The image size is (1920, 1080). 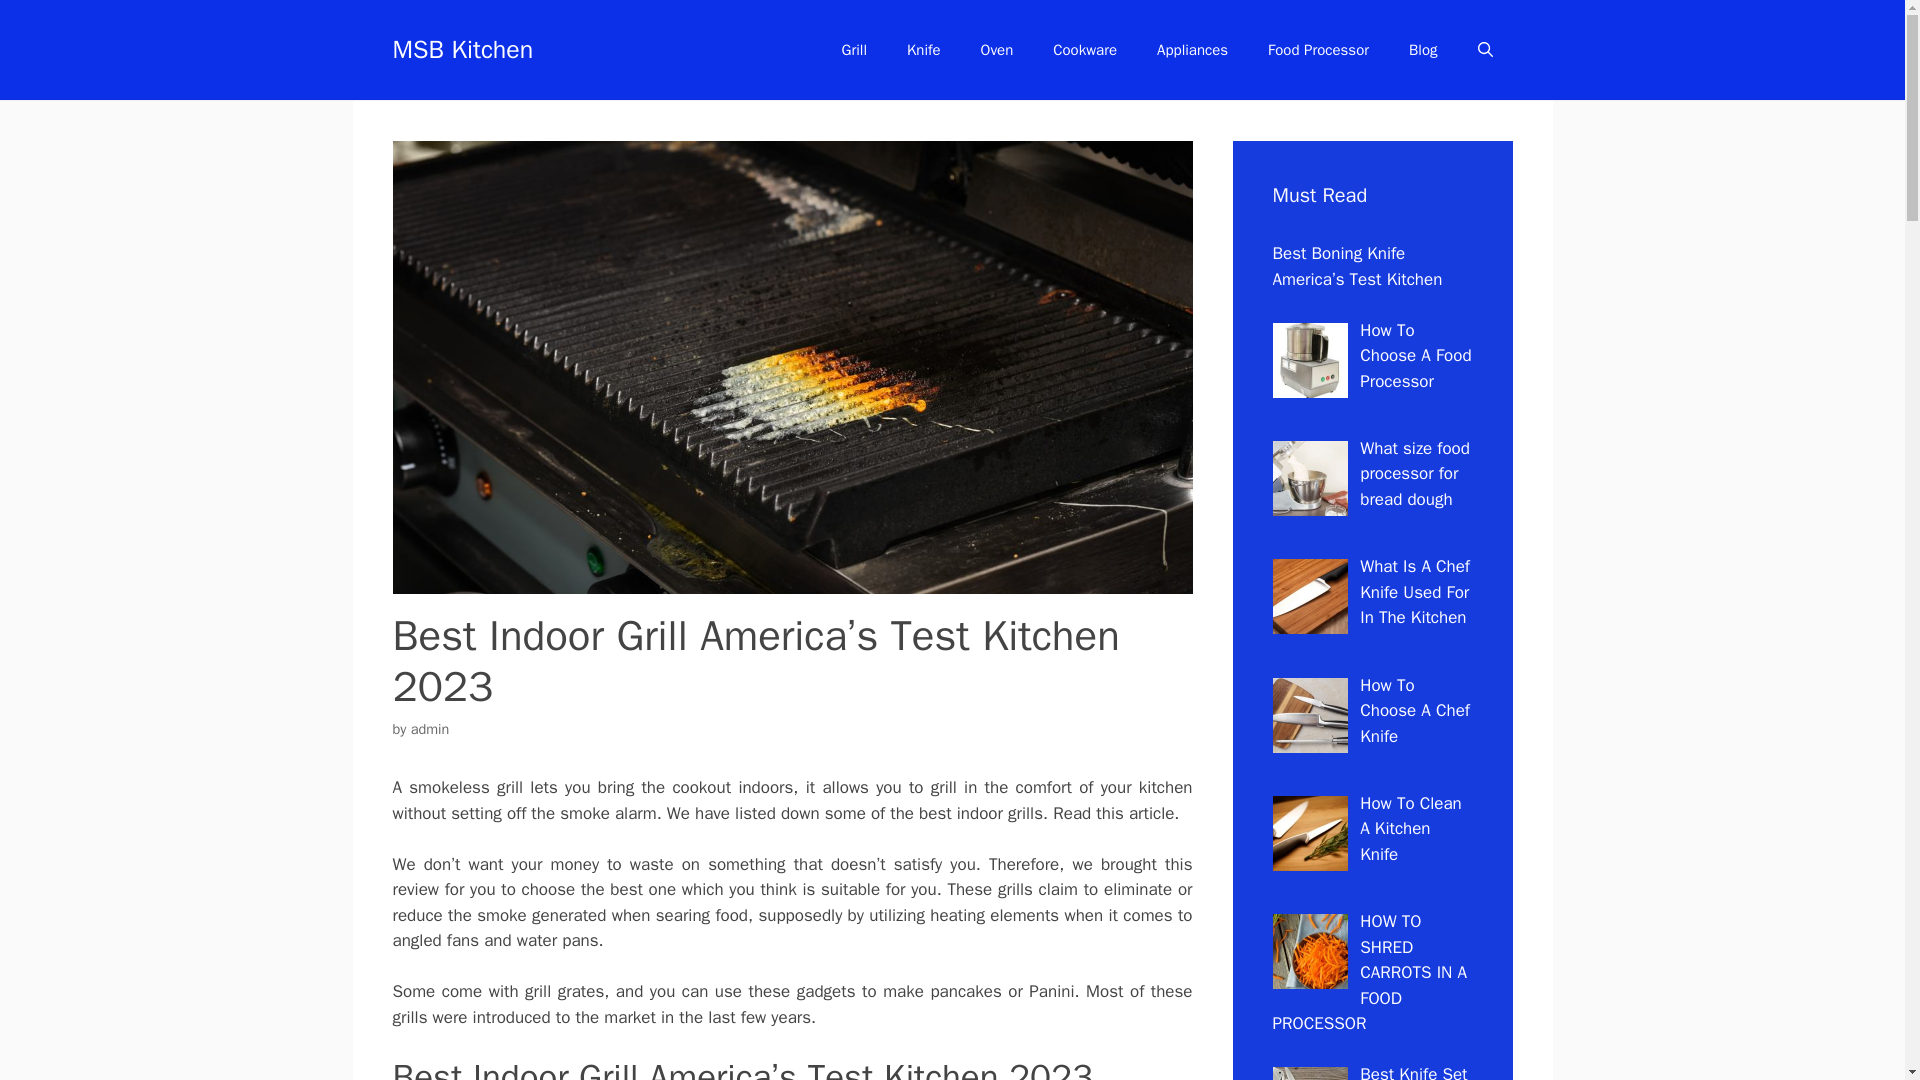 I want to click on Blog, so click(x=1422, y=50).